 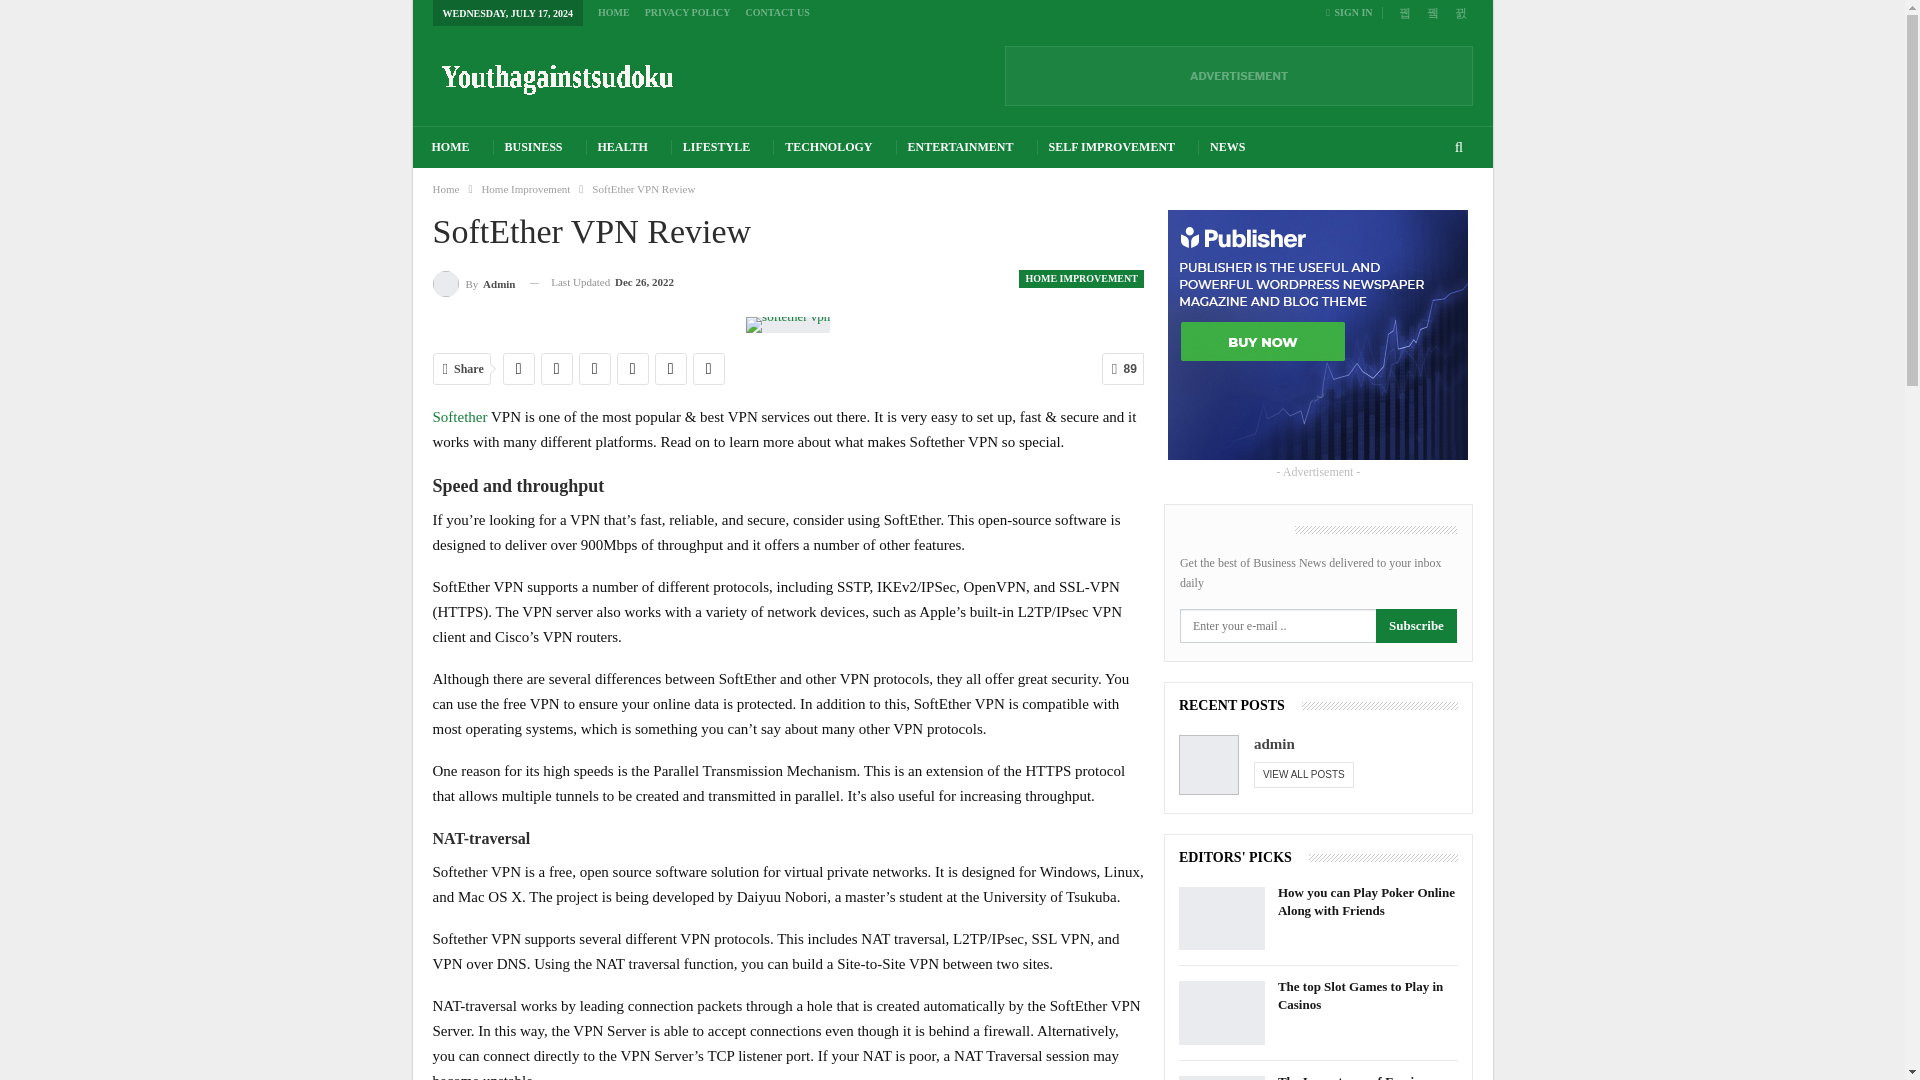 What do you see at coordinates (622, 148) in the screenshot?
I see `HEALTH` at bounding box center [622, 148].